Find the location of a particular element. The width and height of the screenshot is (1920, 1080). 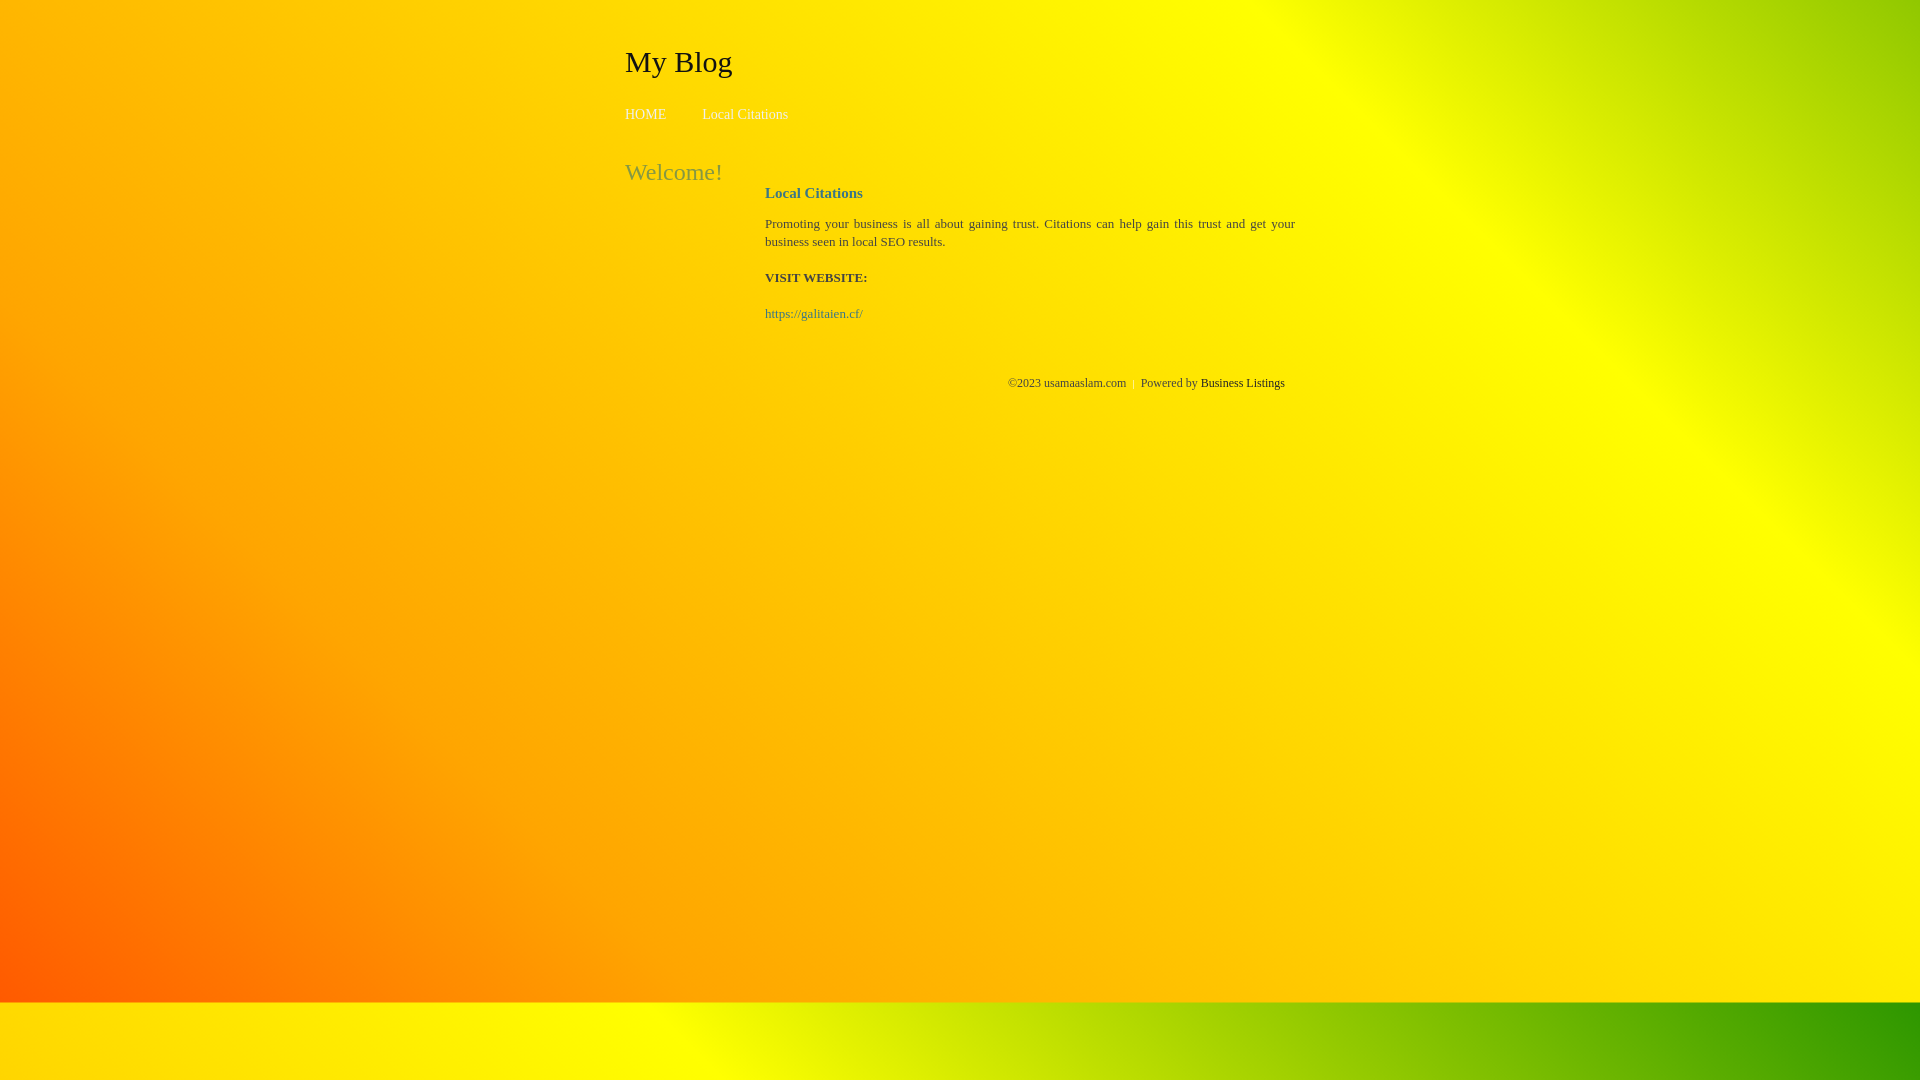

Local Citations is located at coordinates (745, 114).